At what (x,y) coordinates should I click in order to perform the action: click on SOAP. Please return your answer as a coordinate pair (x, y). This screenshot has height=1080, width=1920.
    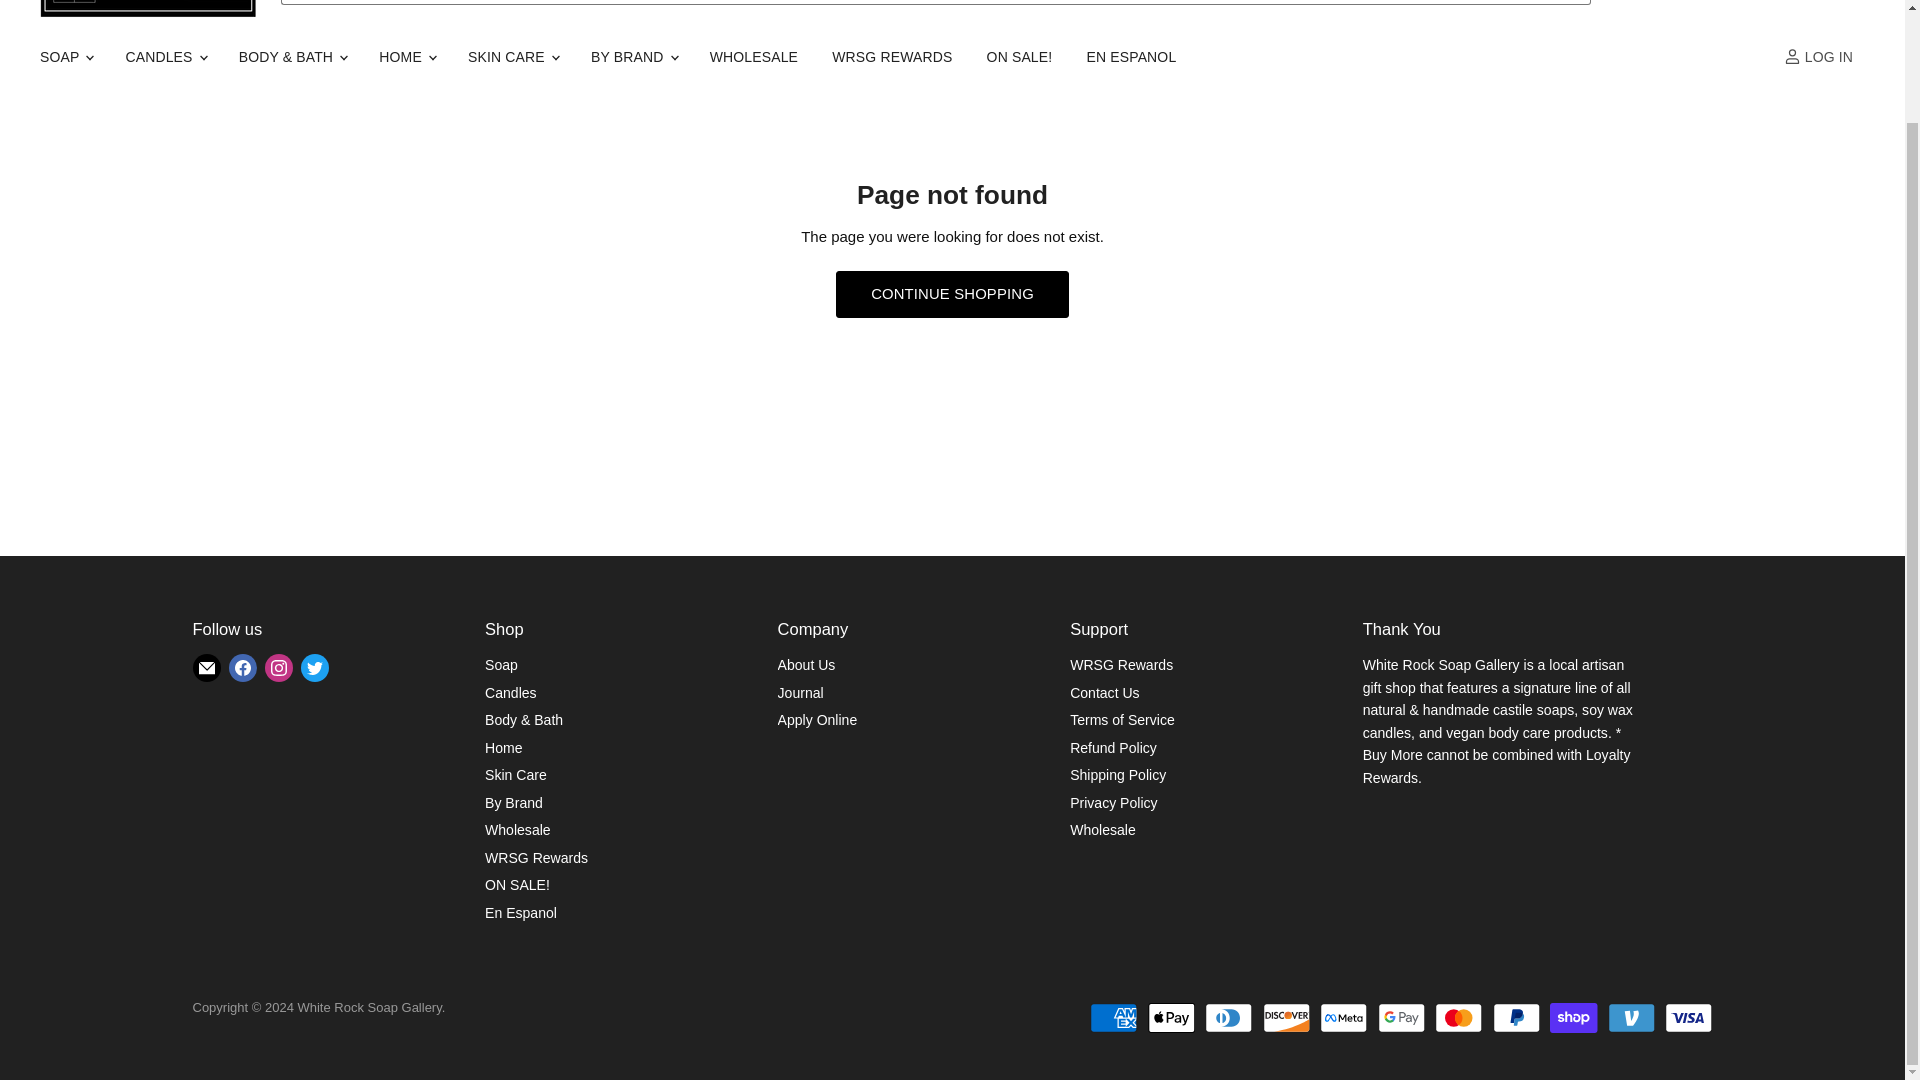
    Looking at the image, I should click on (64, 56).